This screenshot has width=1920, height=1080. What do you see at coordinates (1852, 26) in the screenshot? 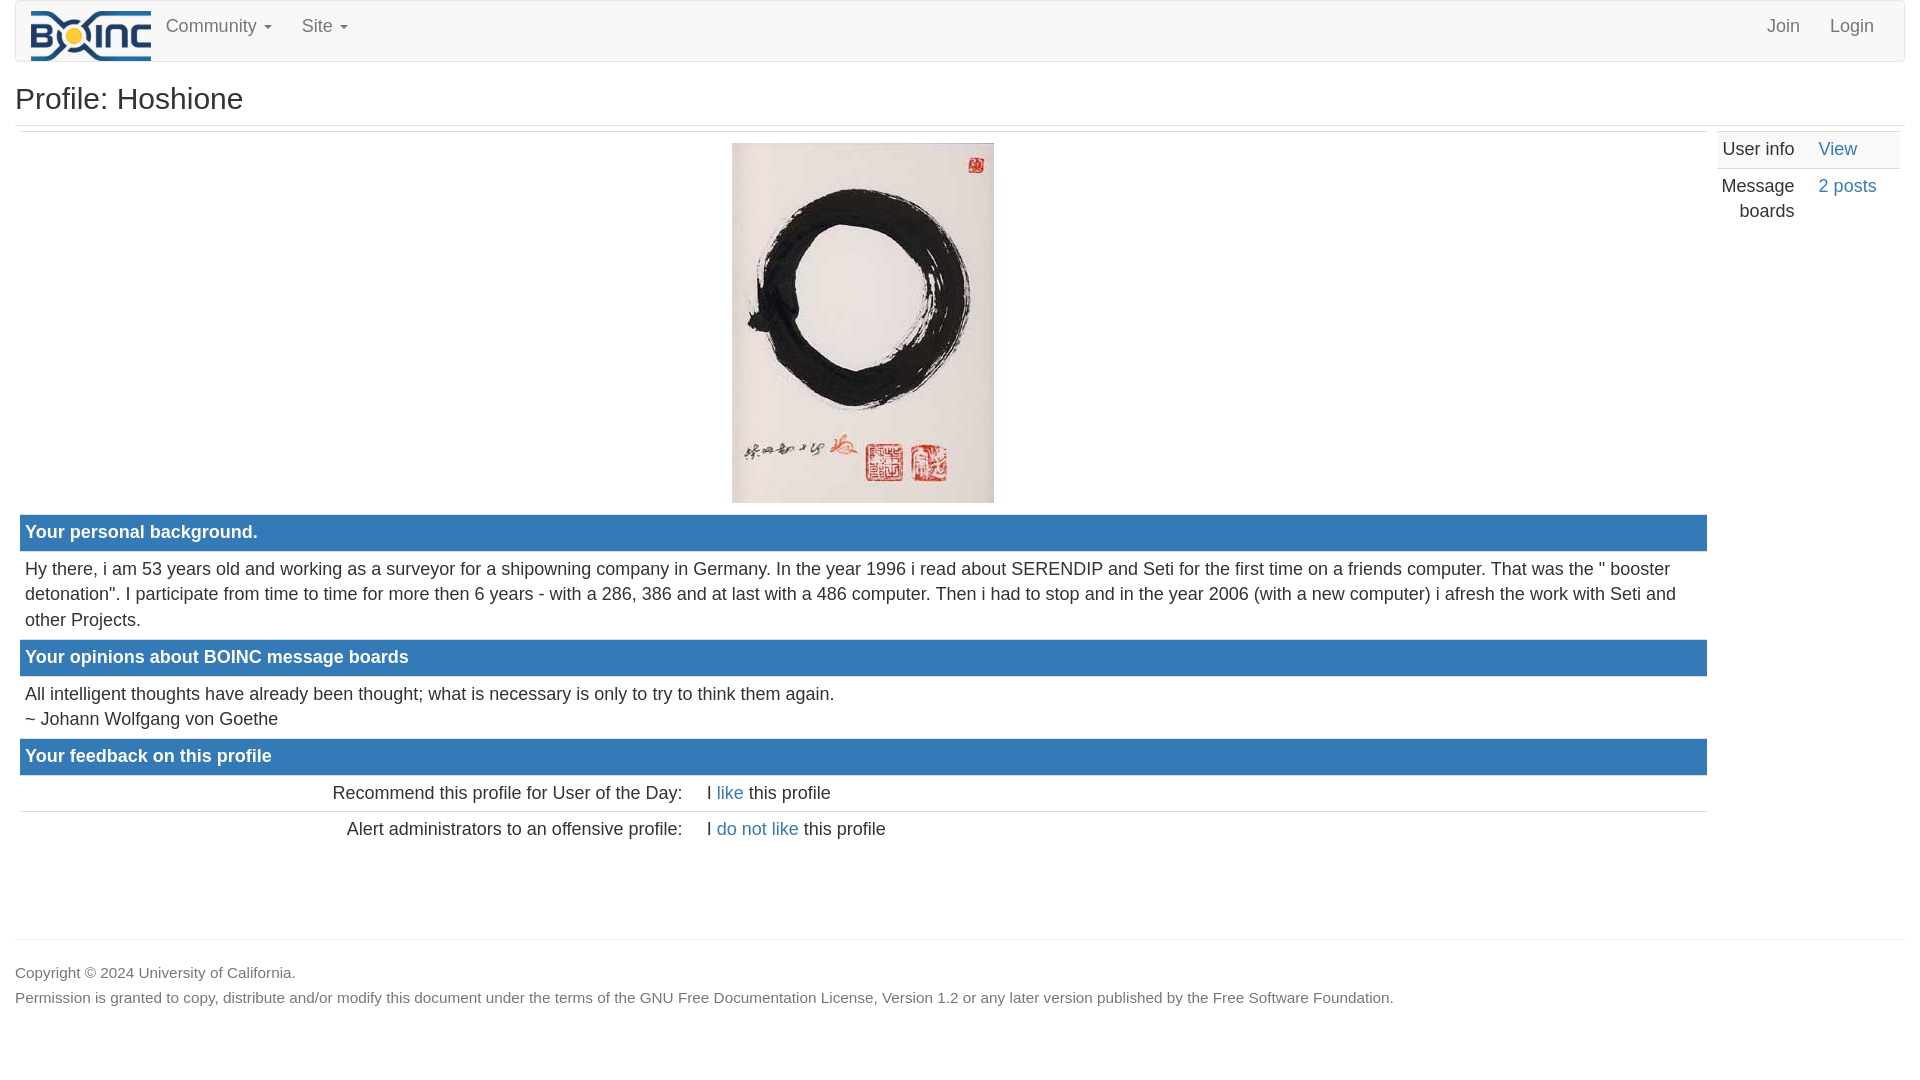
I see `Login` at bounding box center [1852, 26].